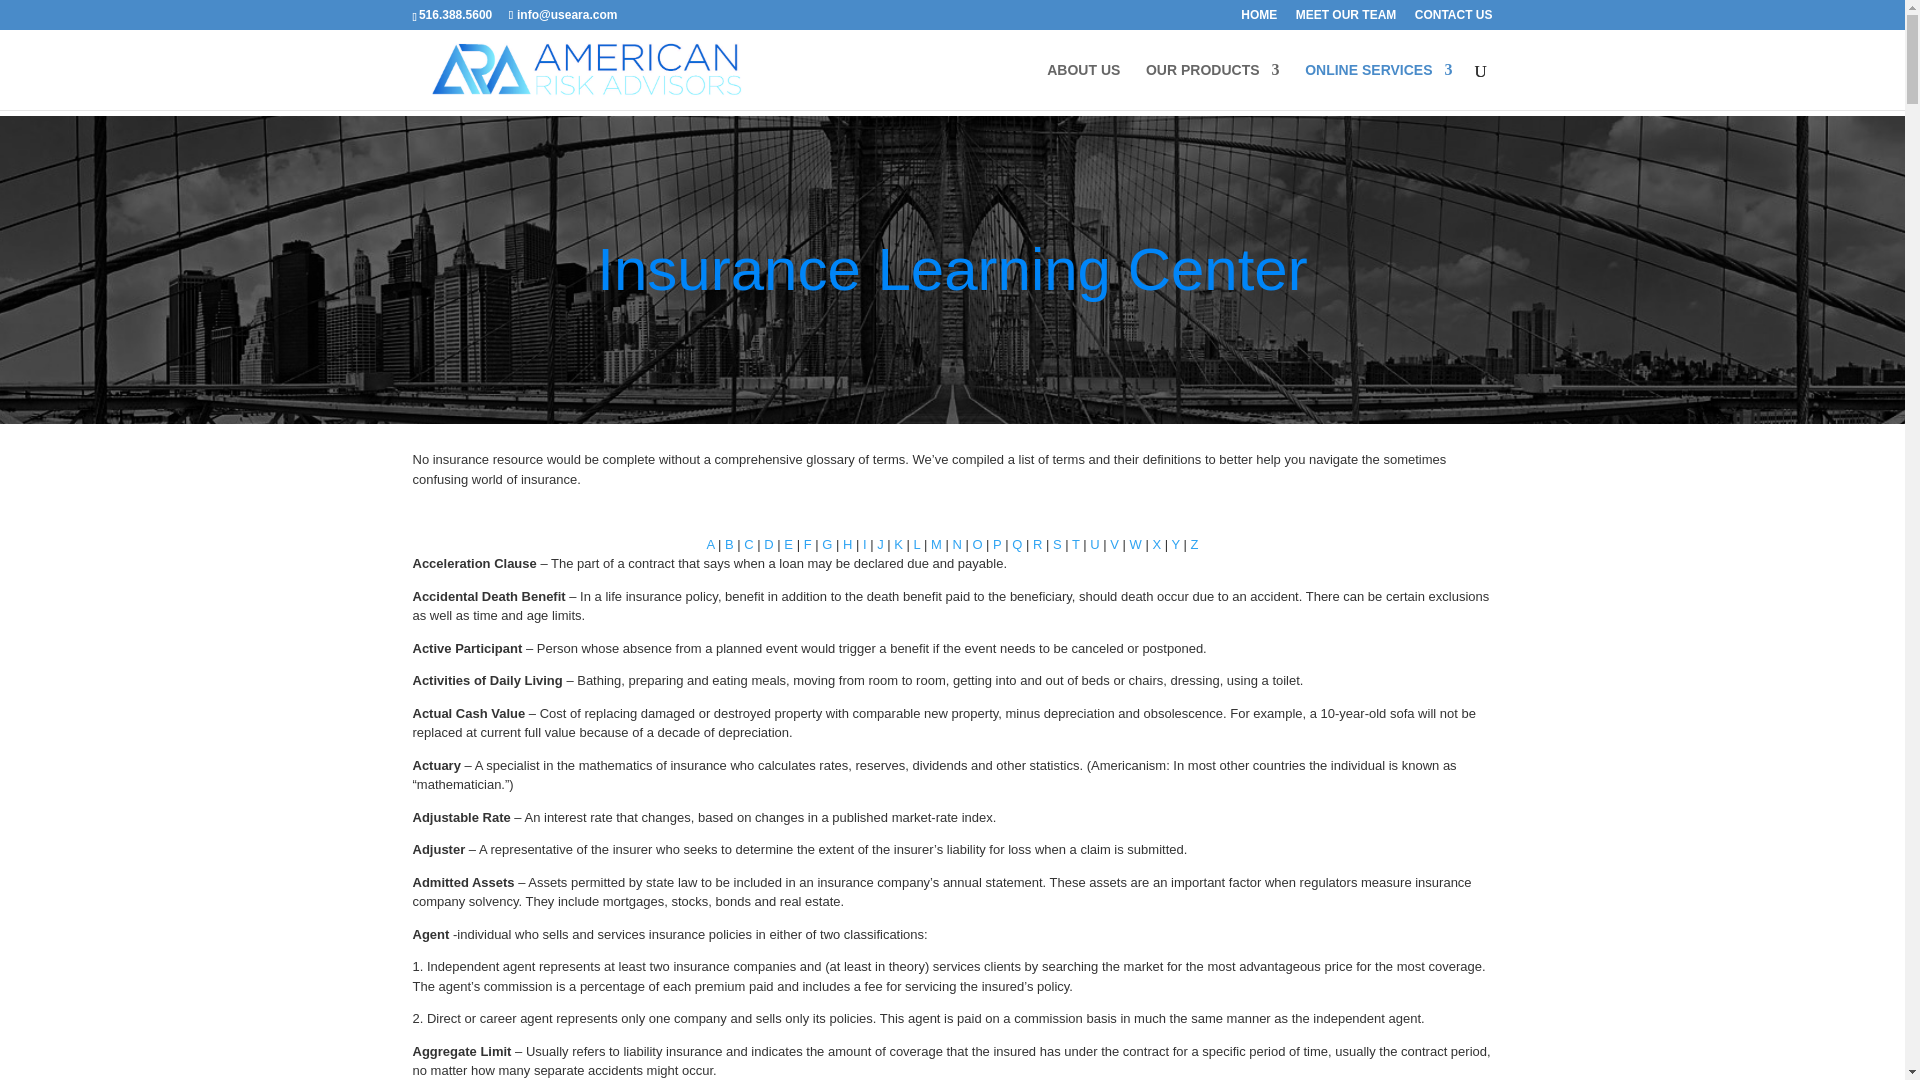 This screenshot has width=1920, height=1080. Describe the element at coordinates (1454, 19) in the screenshot. I see `CONTACT US` at that location.